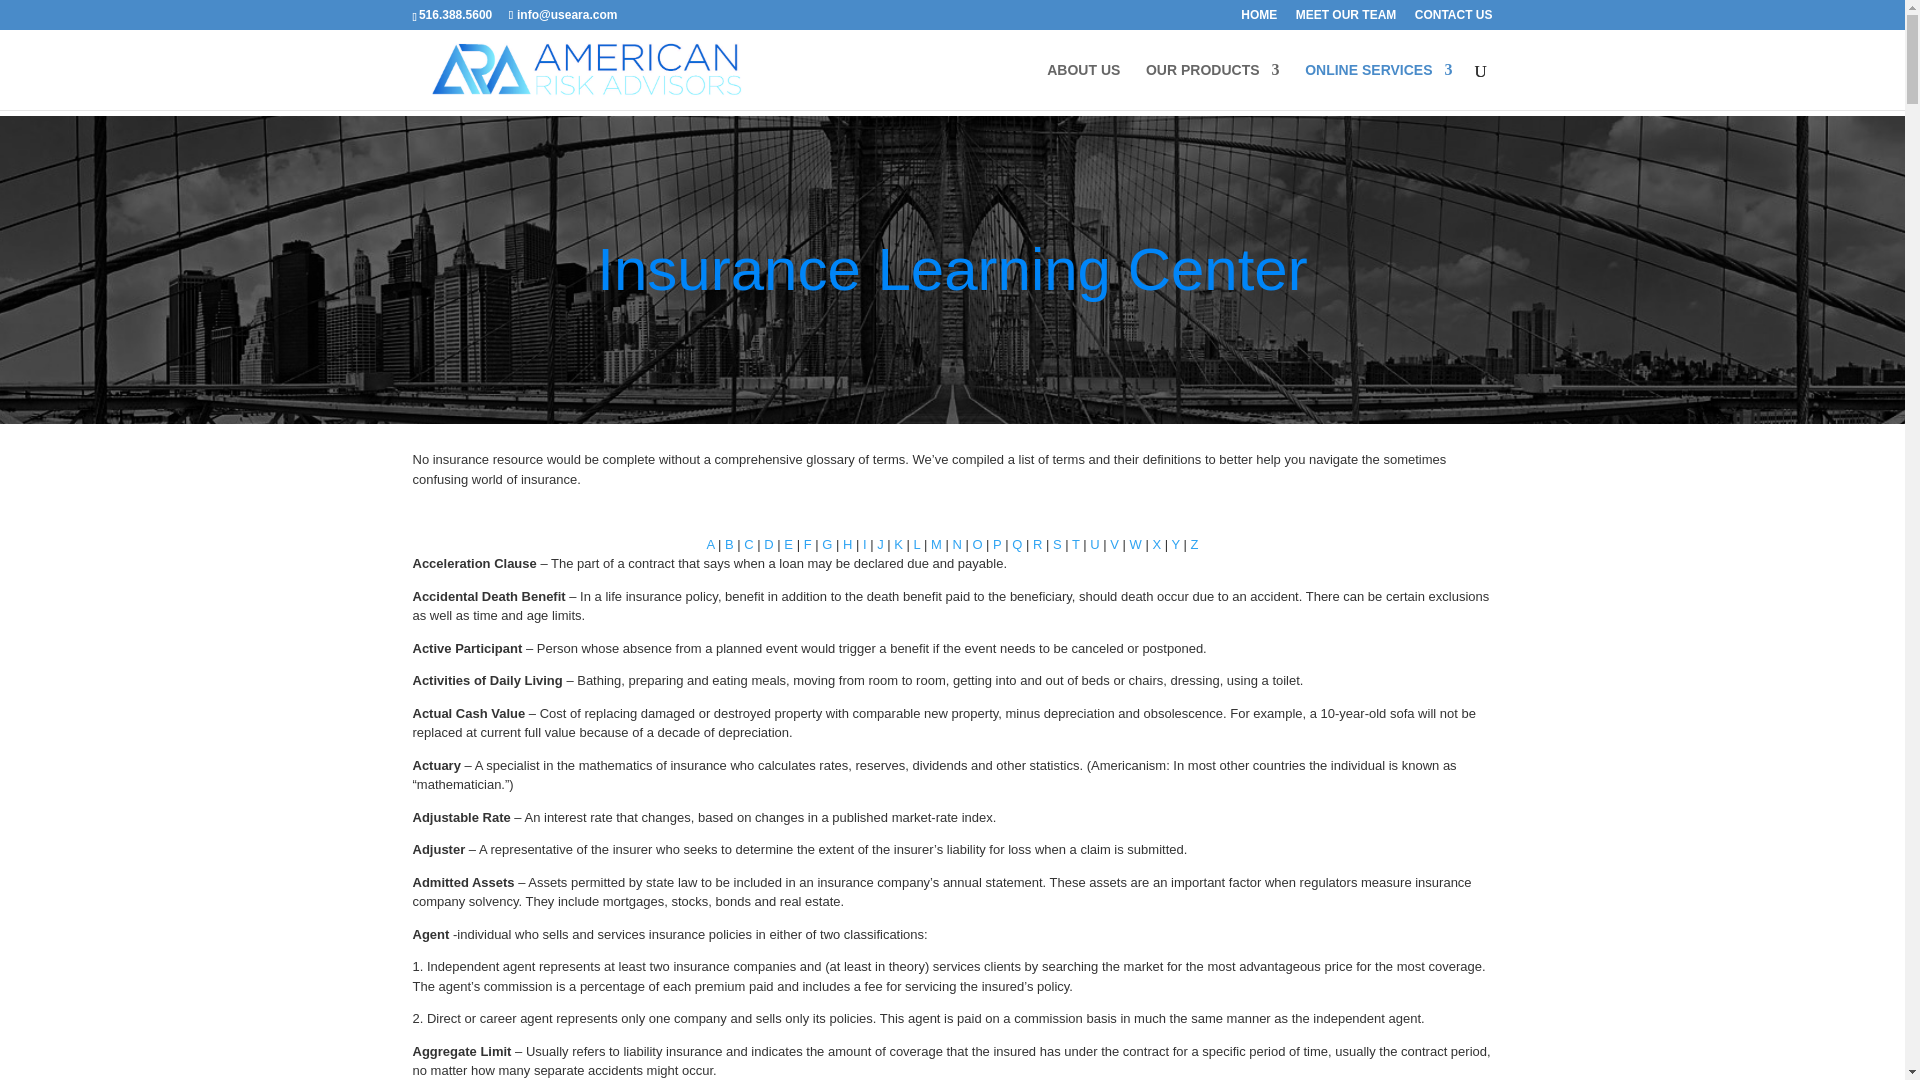 This screenshot has width=1920, height=1080. Describe the element at coordinates (1454, 19) in the screenshot. I see `CONTACT US` at that location.